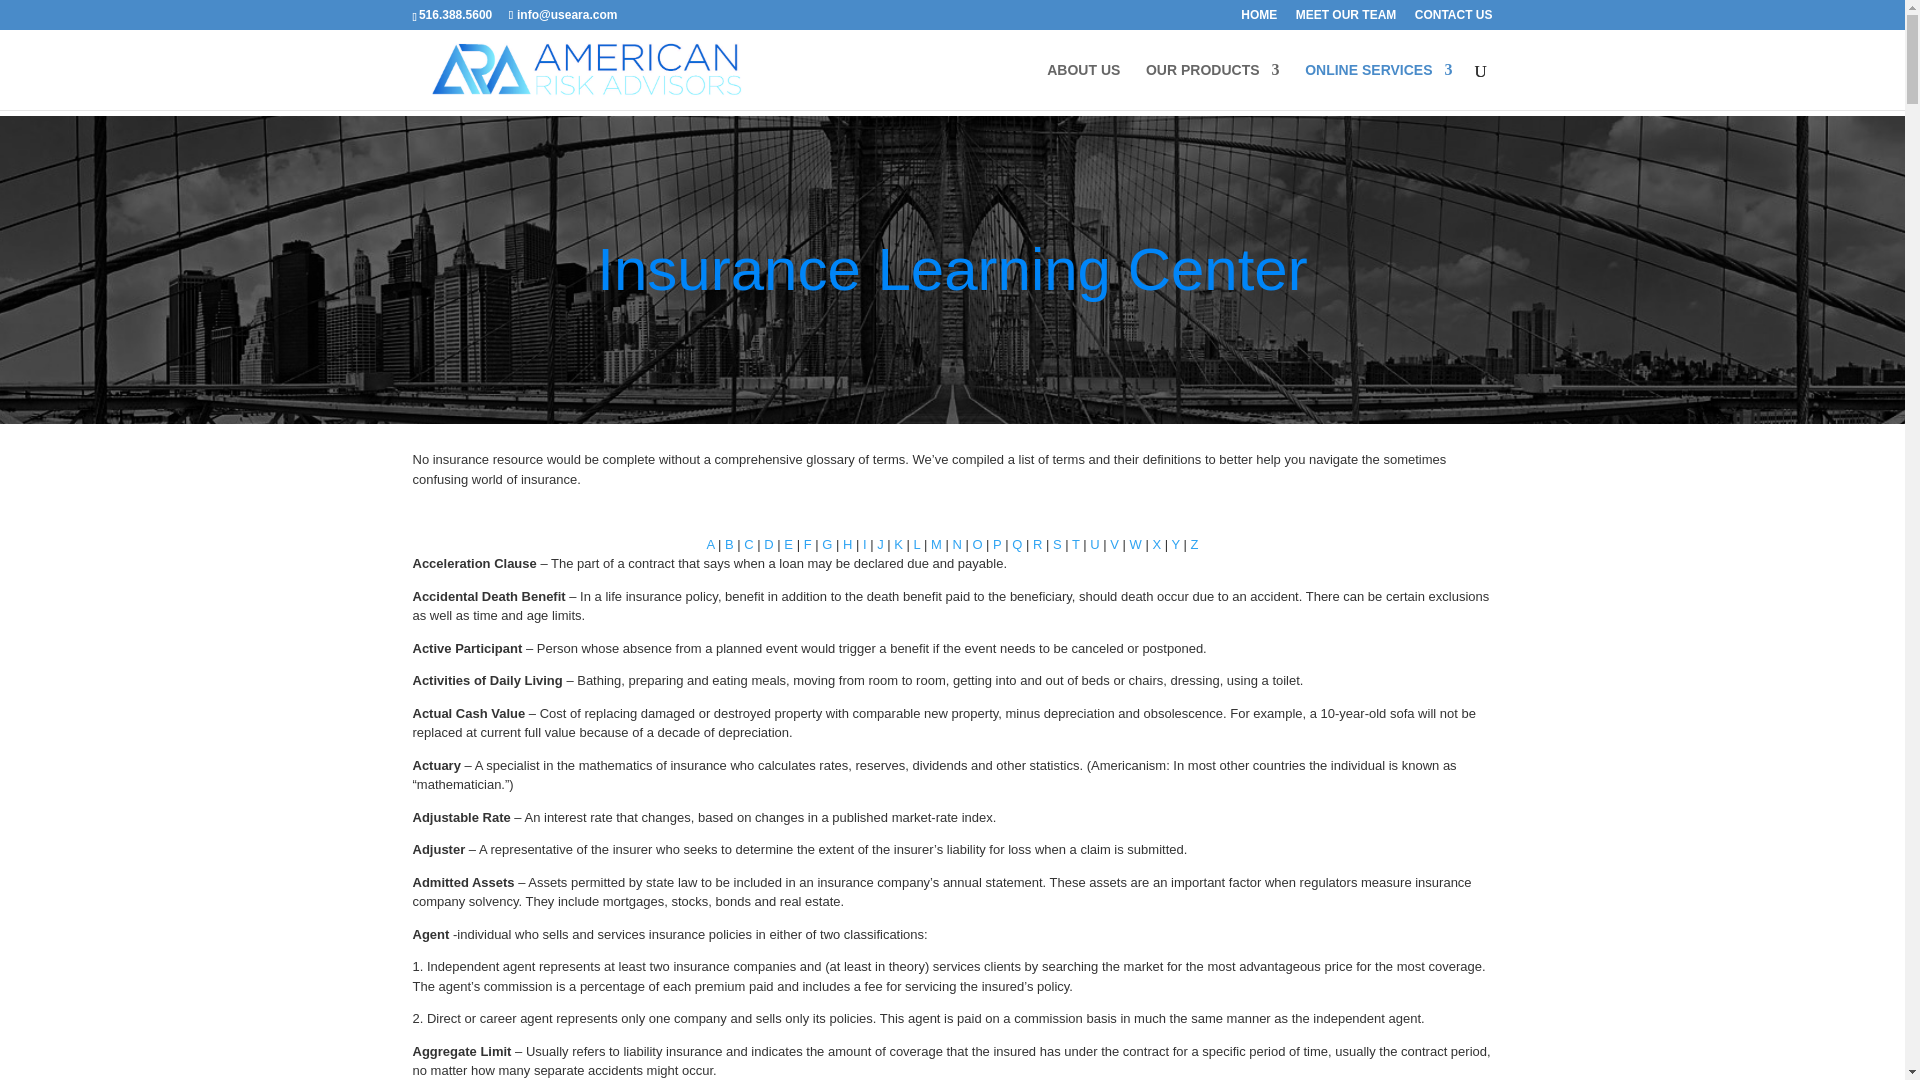 This screenshot has width=1920, height=1080. Describe the element at coordinates (1454, 19) in the screenshot. I see `CONTACT US` at that location.